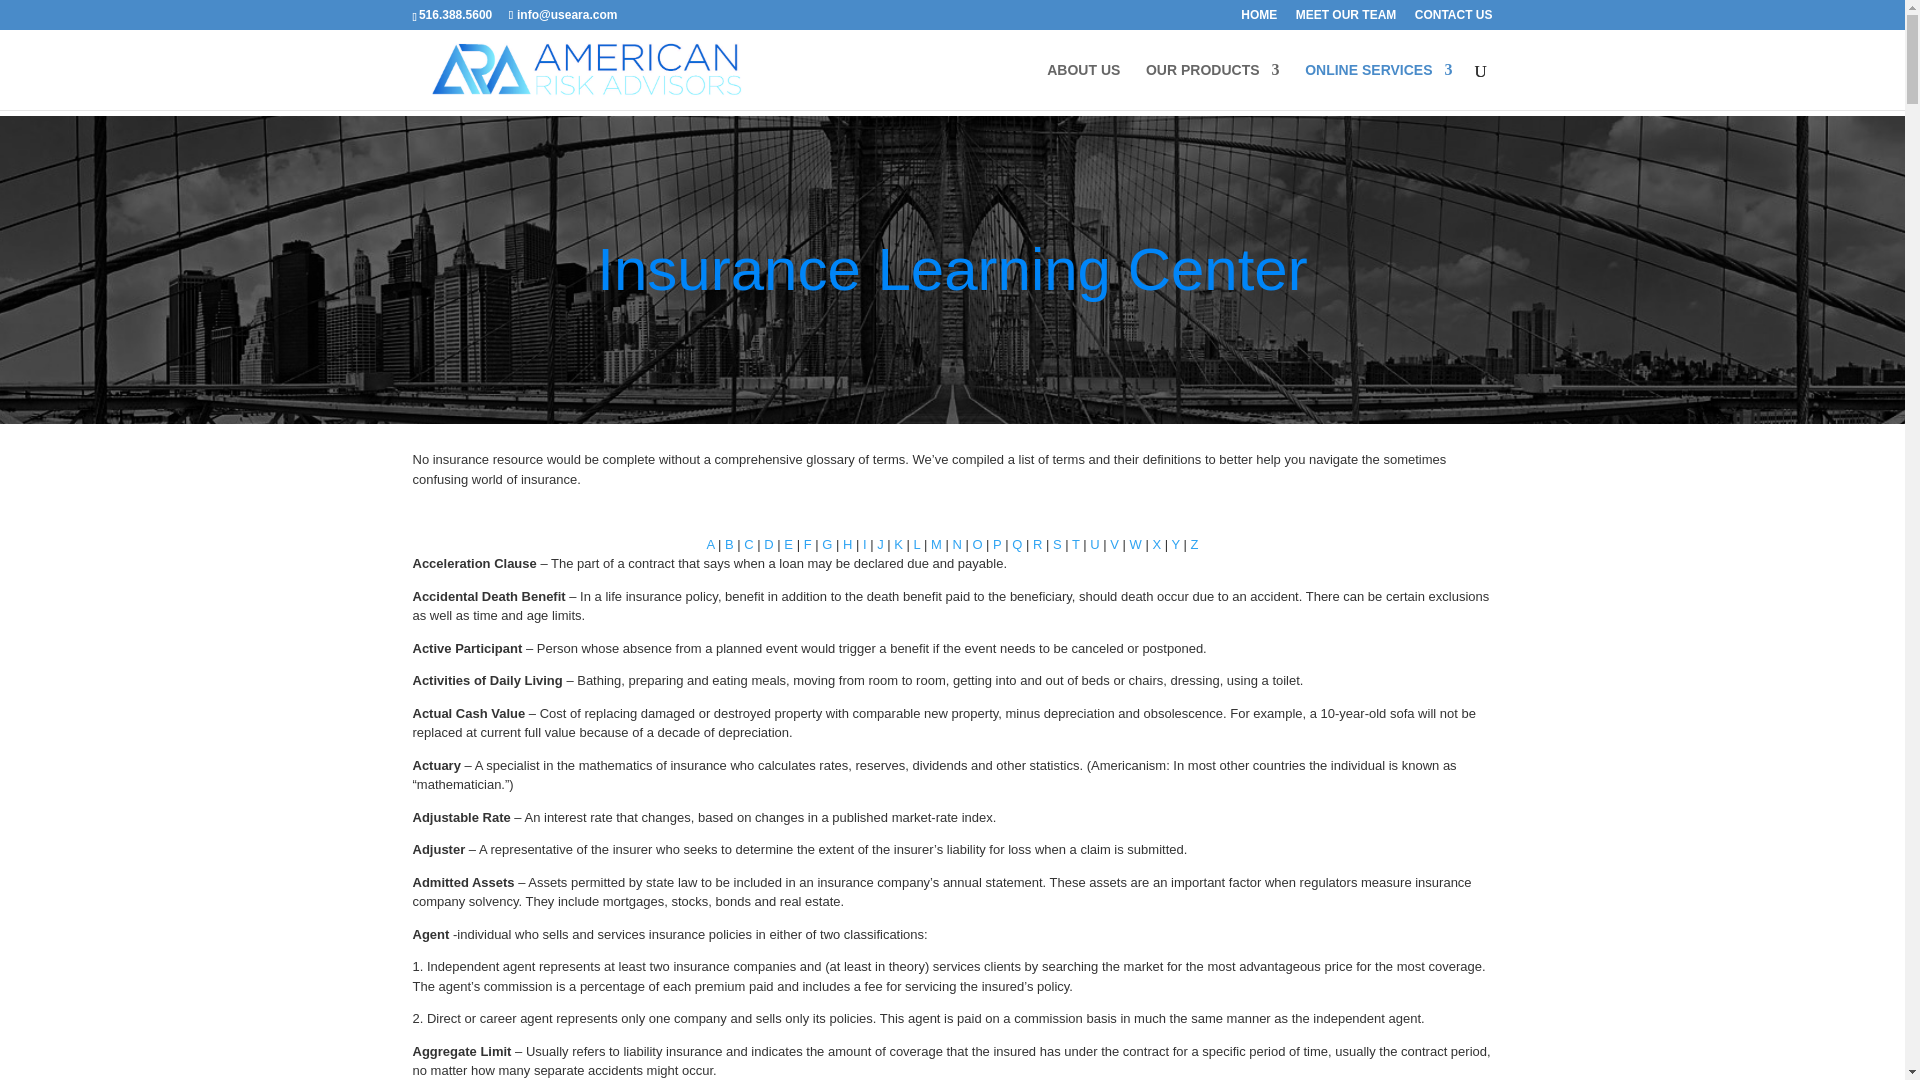 This screenshot has width=1920, height=1080. Describe the element at coordinates (1454, 19) in the screenshot. I see `CONTACT US` at that location.